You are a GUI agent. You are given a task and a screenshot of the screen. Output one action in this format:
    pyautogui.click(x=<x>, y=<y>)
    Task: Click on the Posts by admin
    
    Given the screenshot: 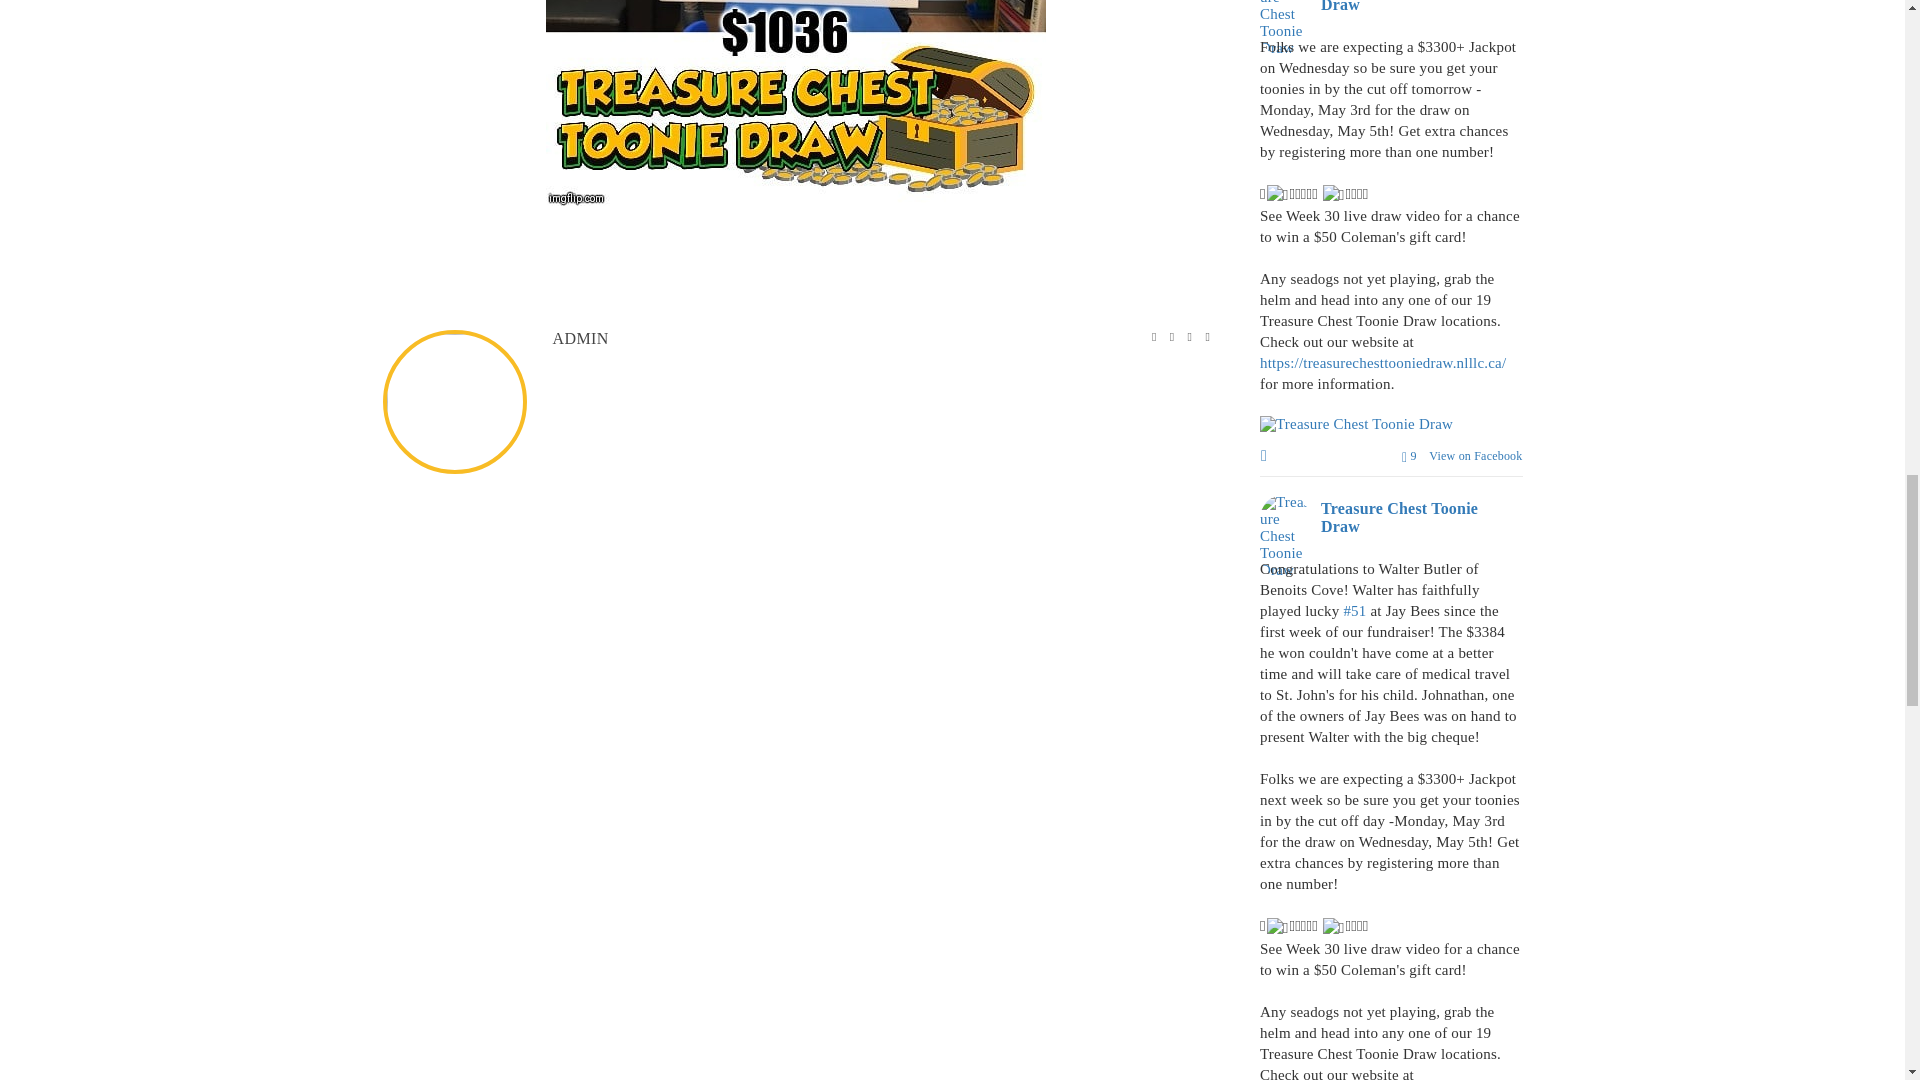 What is the action you would take?
    pyautogui.click(x=580, y=338)
    